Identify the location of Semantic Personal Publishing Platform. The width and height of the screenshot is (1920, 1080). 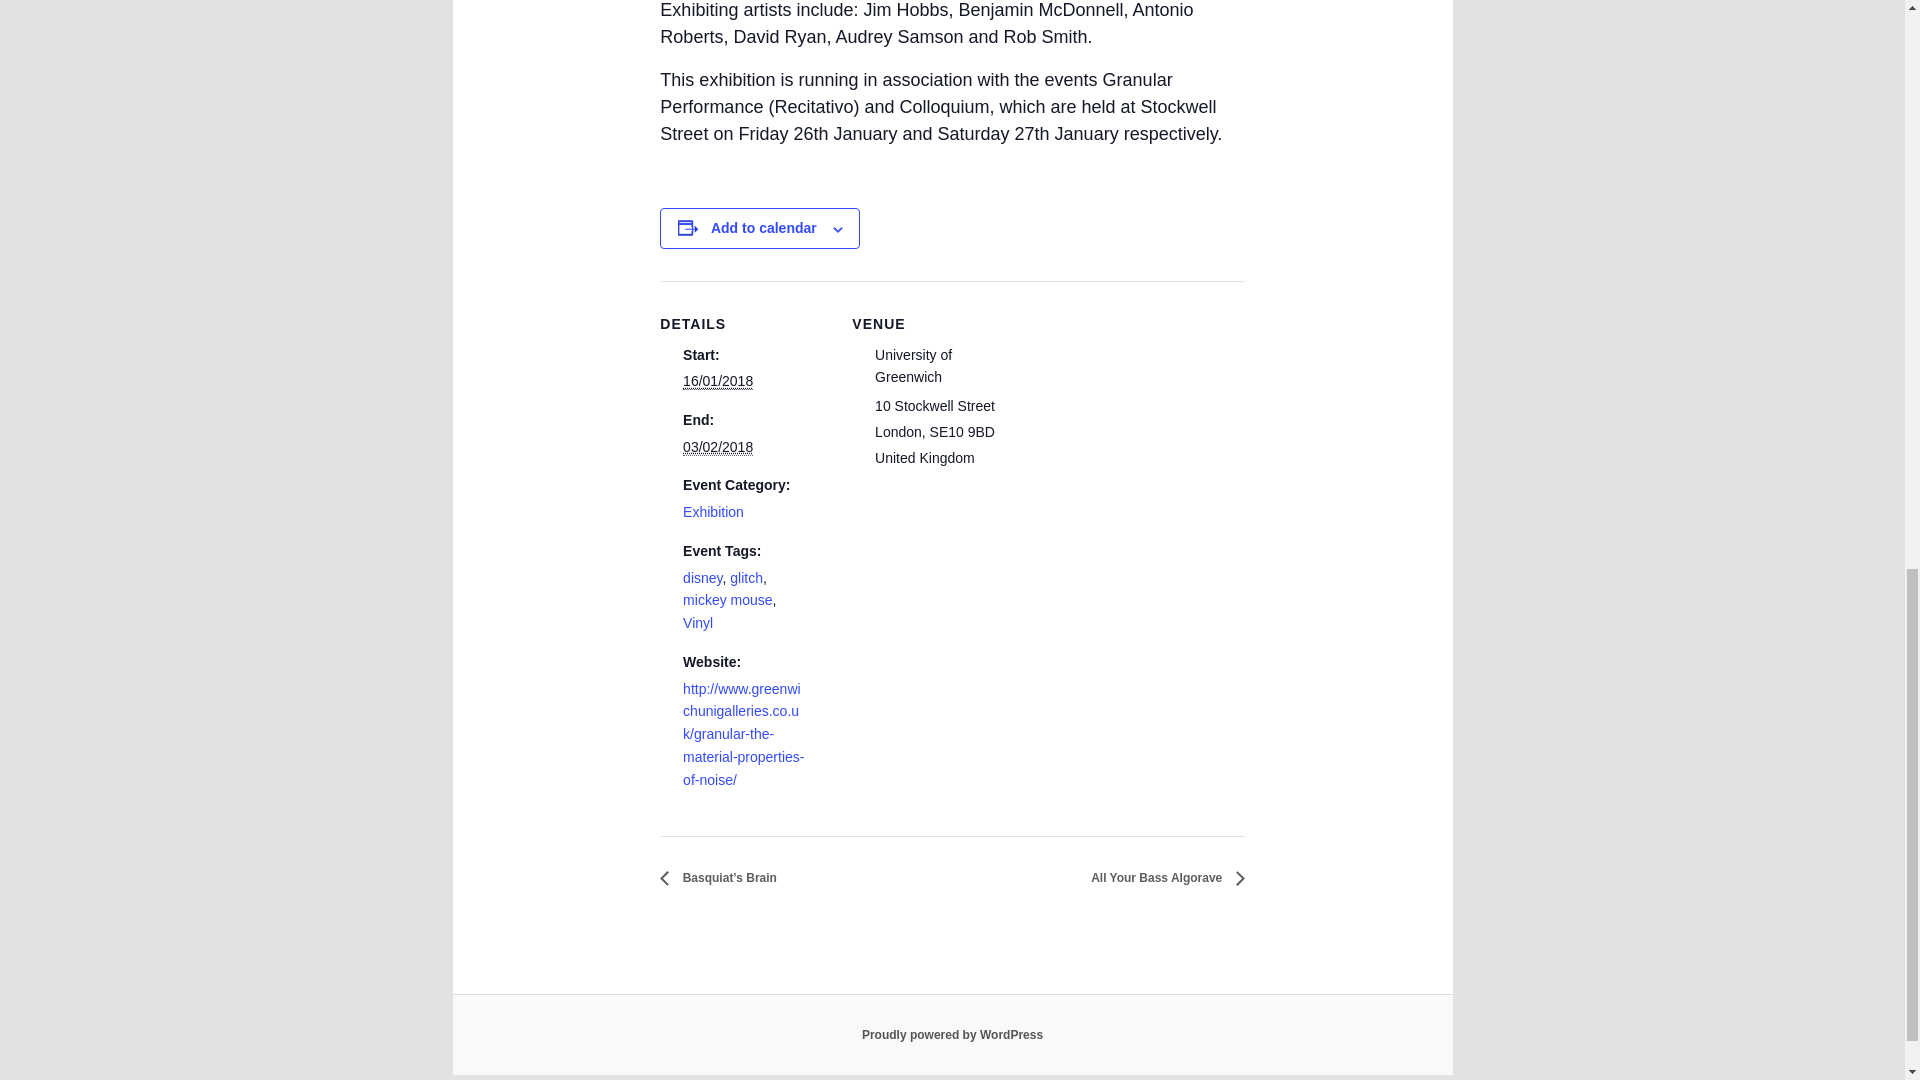
(952, 1035).